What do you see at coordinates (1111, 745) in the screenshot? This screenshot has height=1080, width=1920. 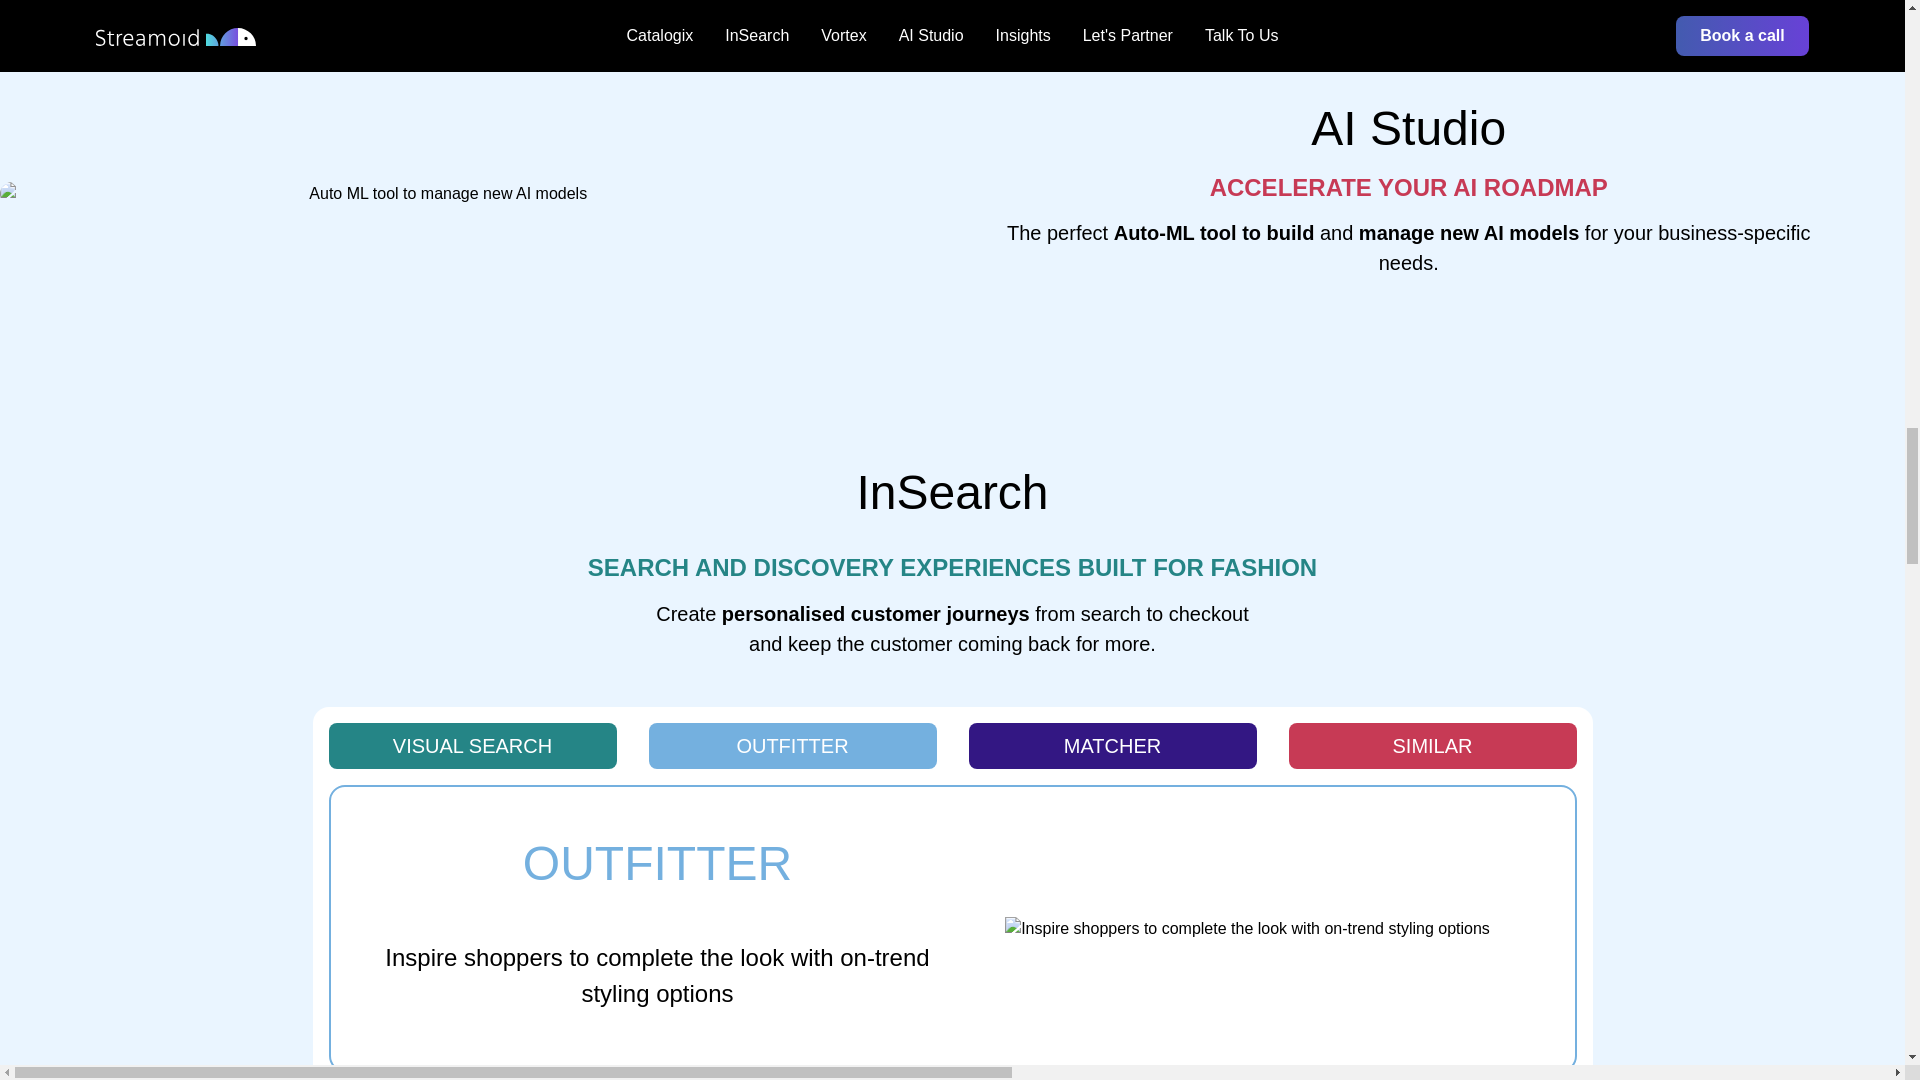 I see `OUTFITTER` at bounding box center [1111, 745].